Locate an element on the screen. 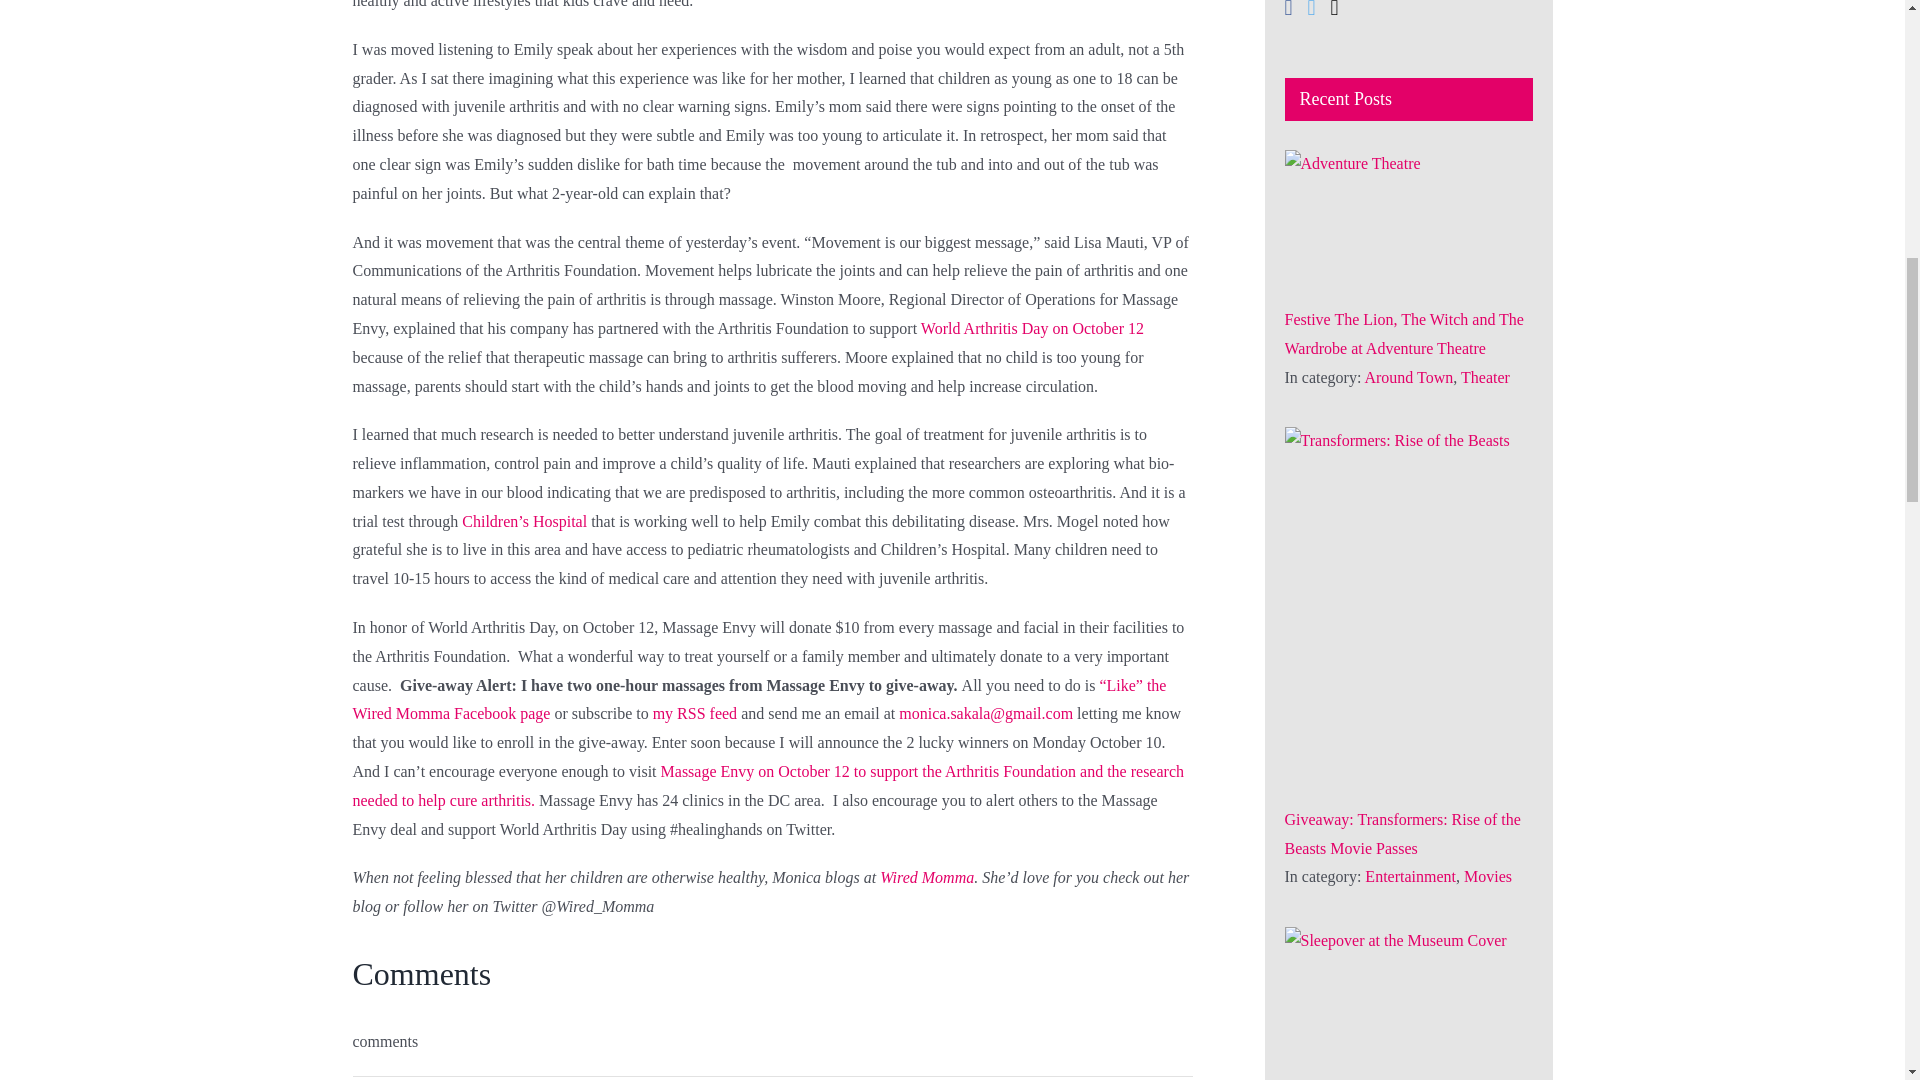 The width and height of the screenshot is (1920, 1080). World Arthritis Day on October 12 is located at coordinates (1032, 328).